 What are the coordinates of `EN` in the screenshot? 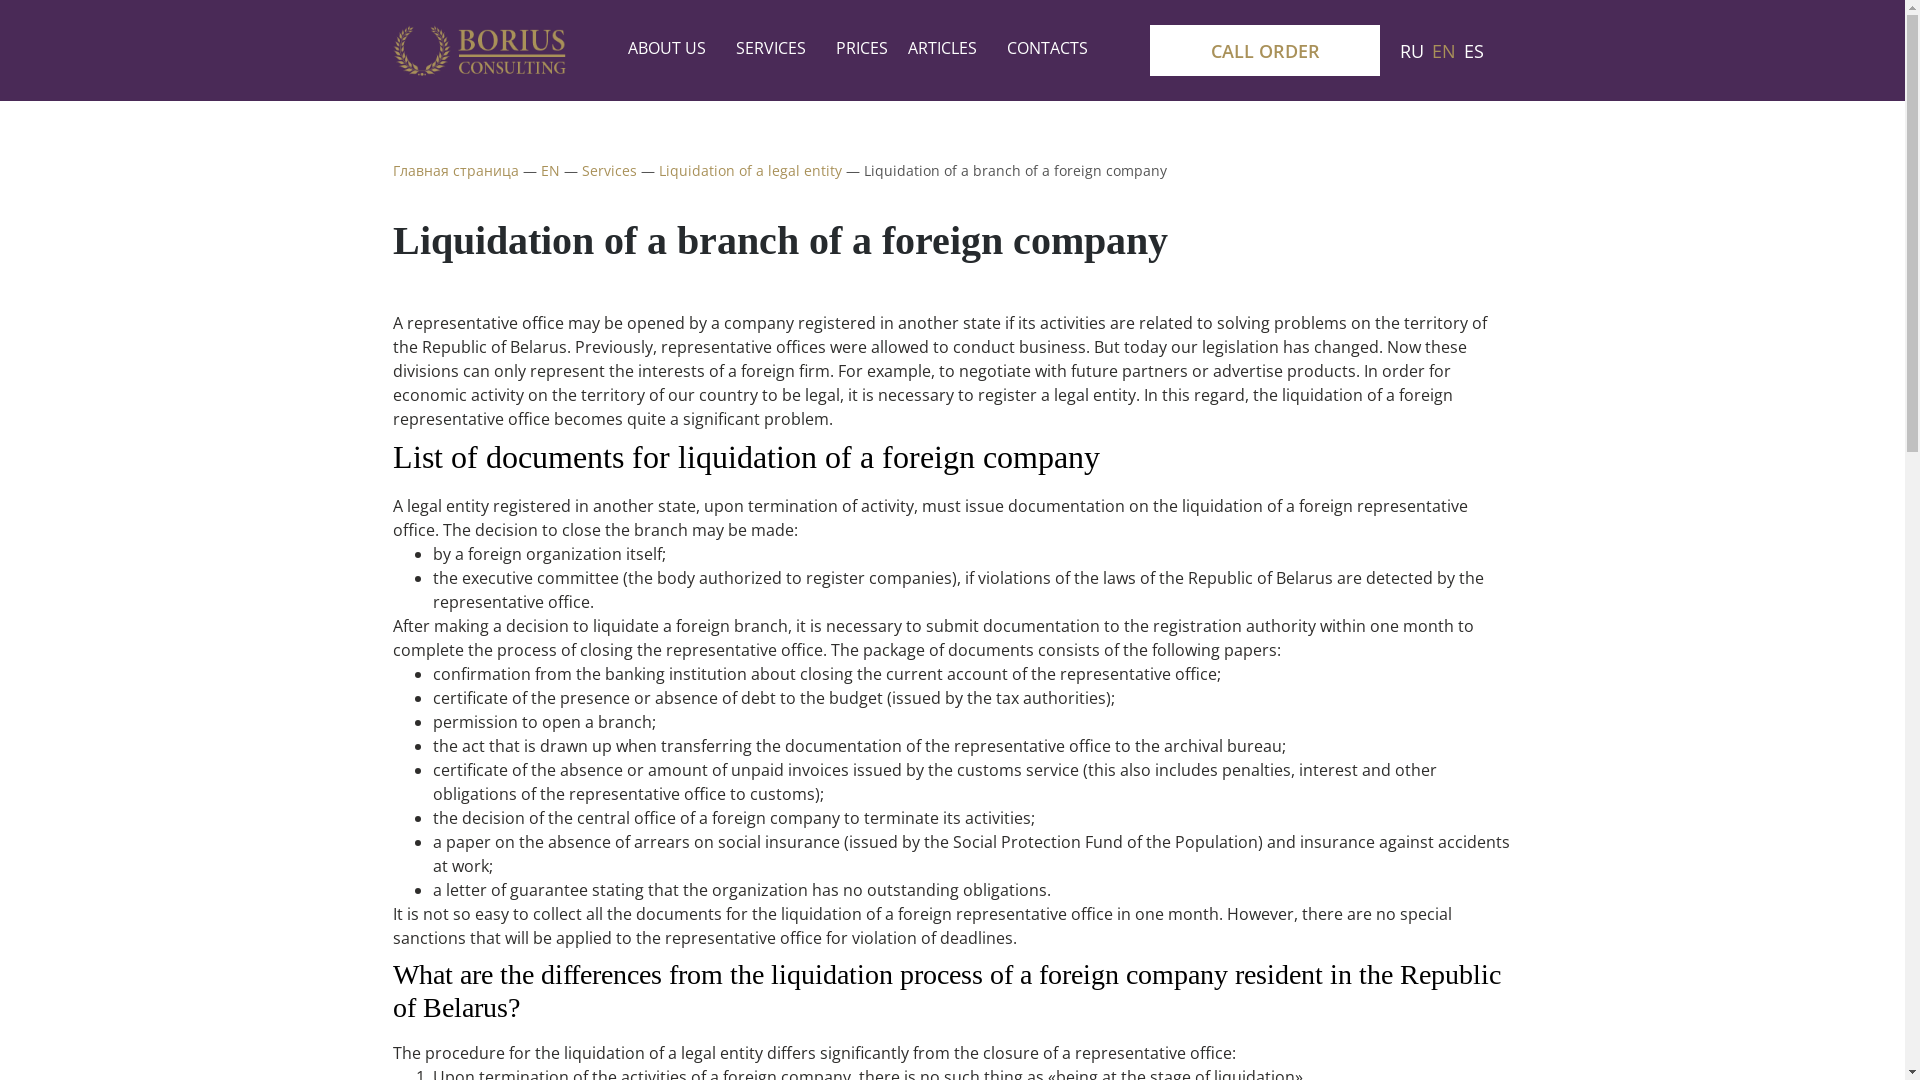 It's located at (1444, 50).